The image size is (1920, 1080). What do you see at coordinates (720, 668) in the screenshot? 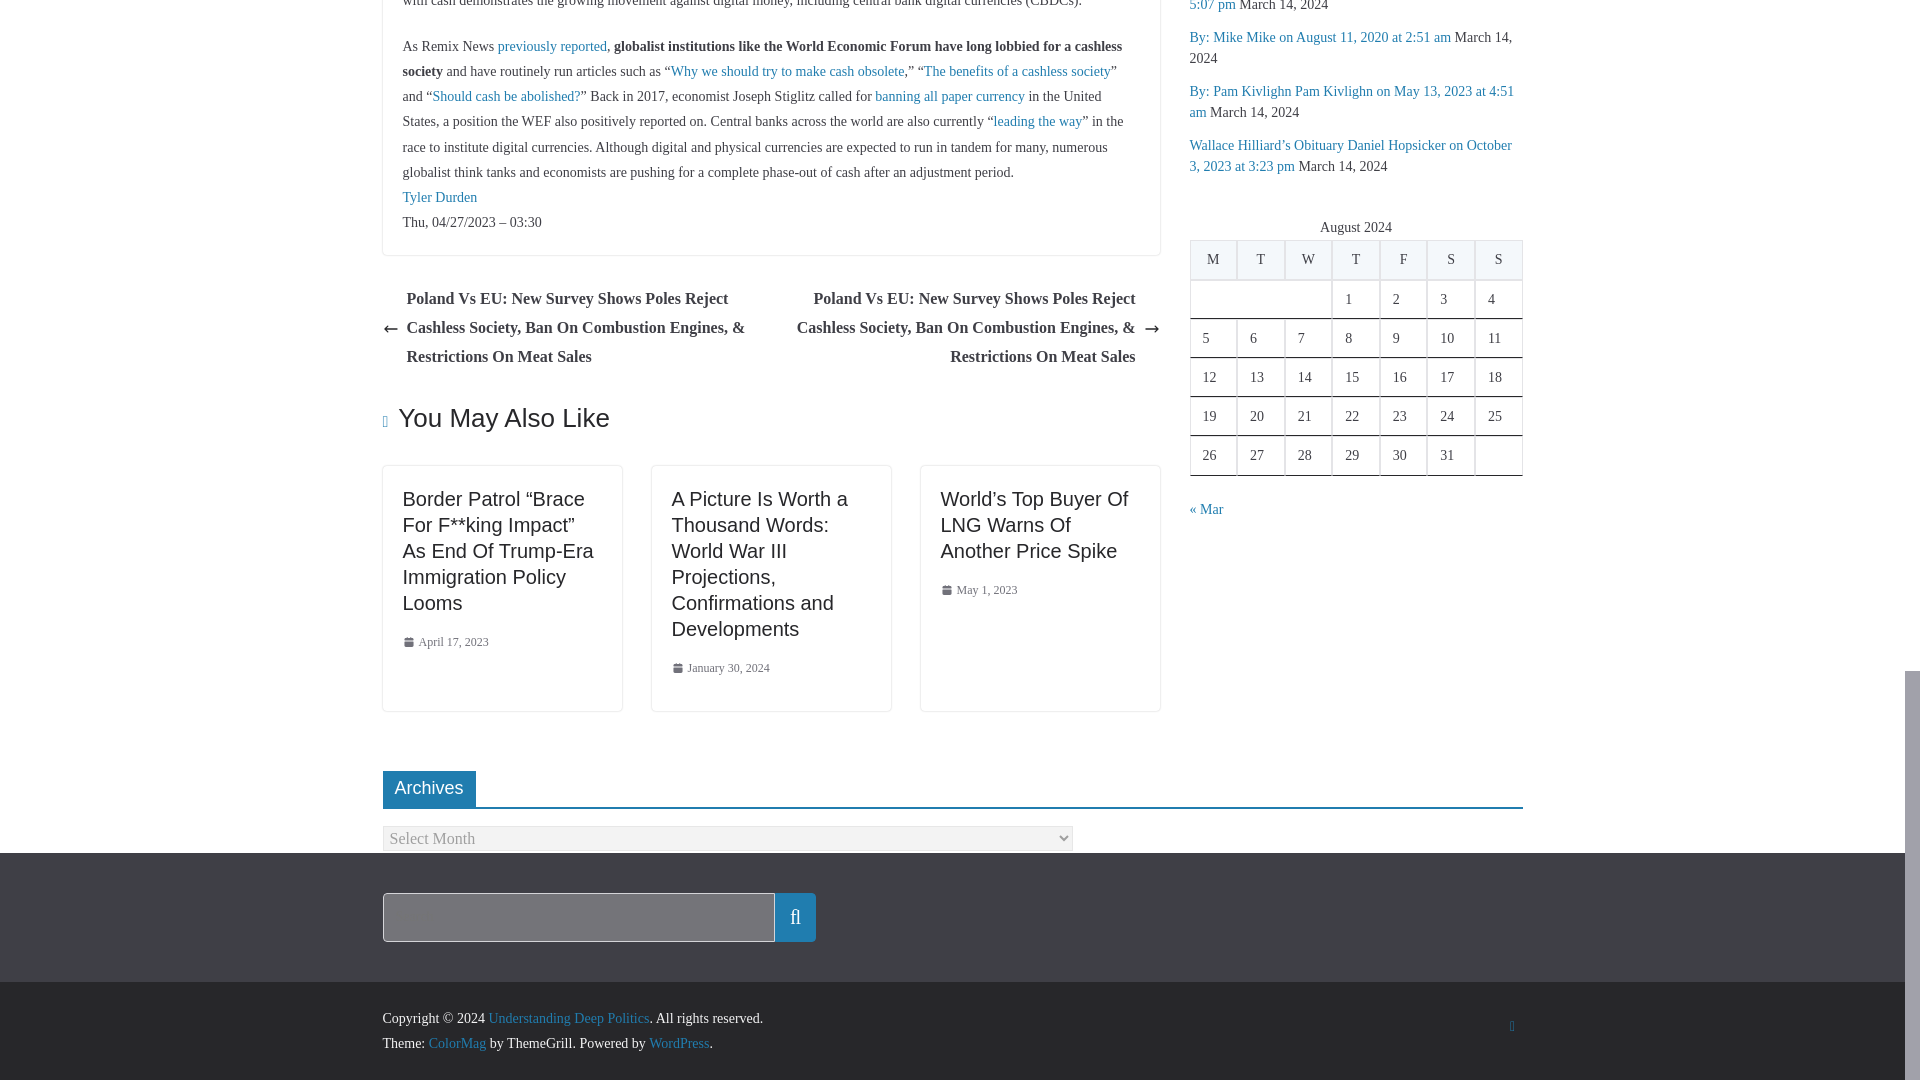
I see `January 30, 2024` at bounding box center [720, 668].